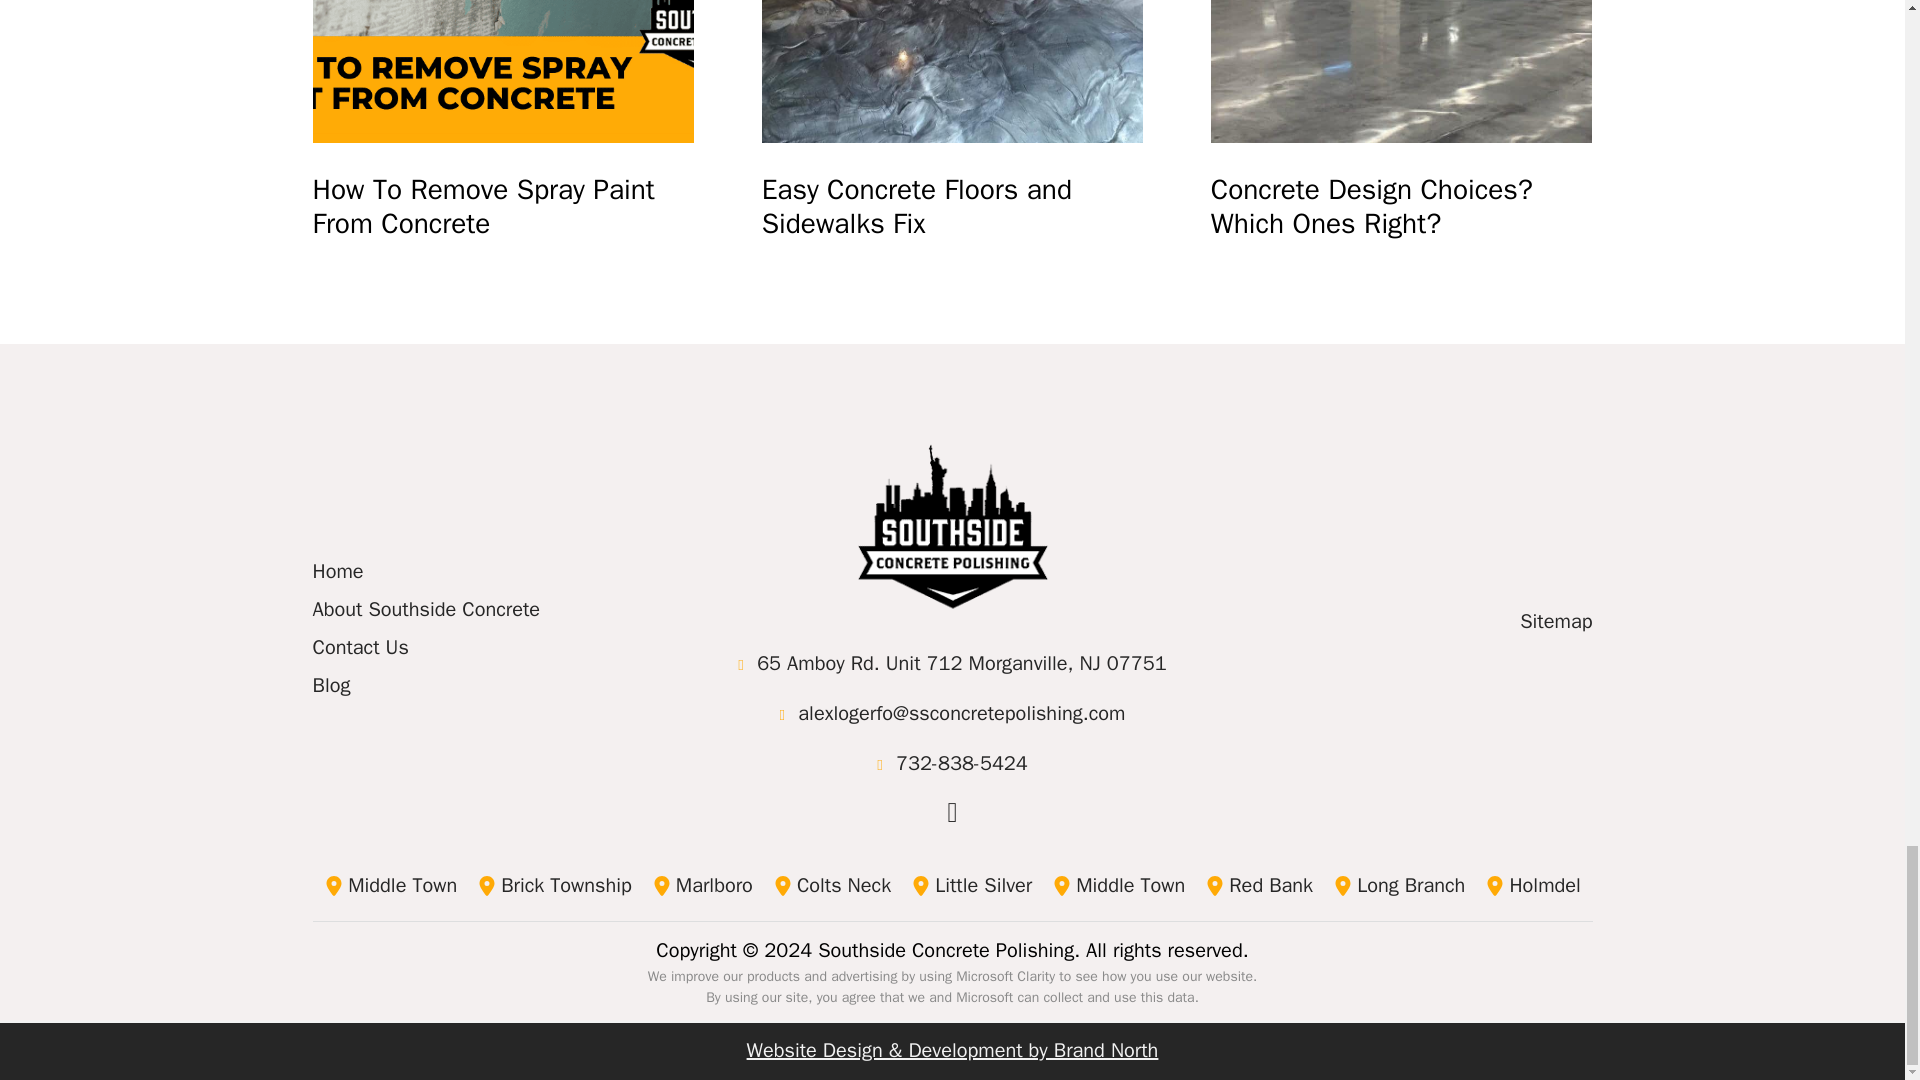  I want to click on How To Remove Spray Paint From Concrete, so click(502, 206).